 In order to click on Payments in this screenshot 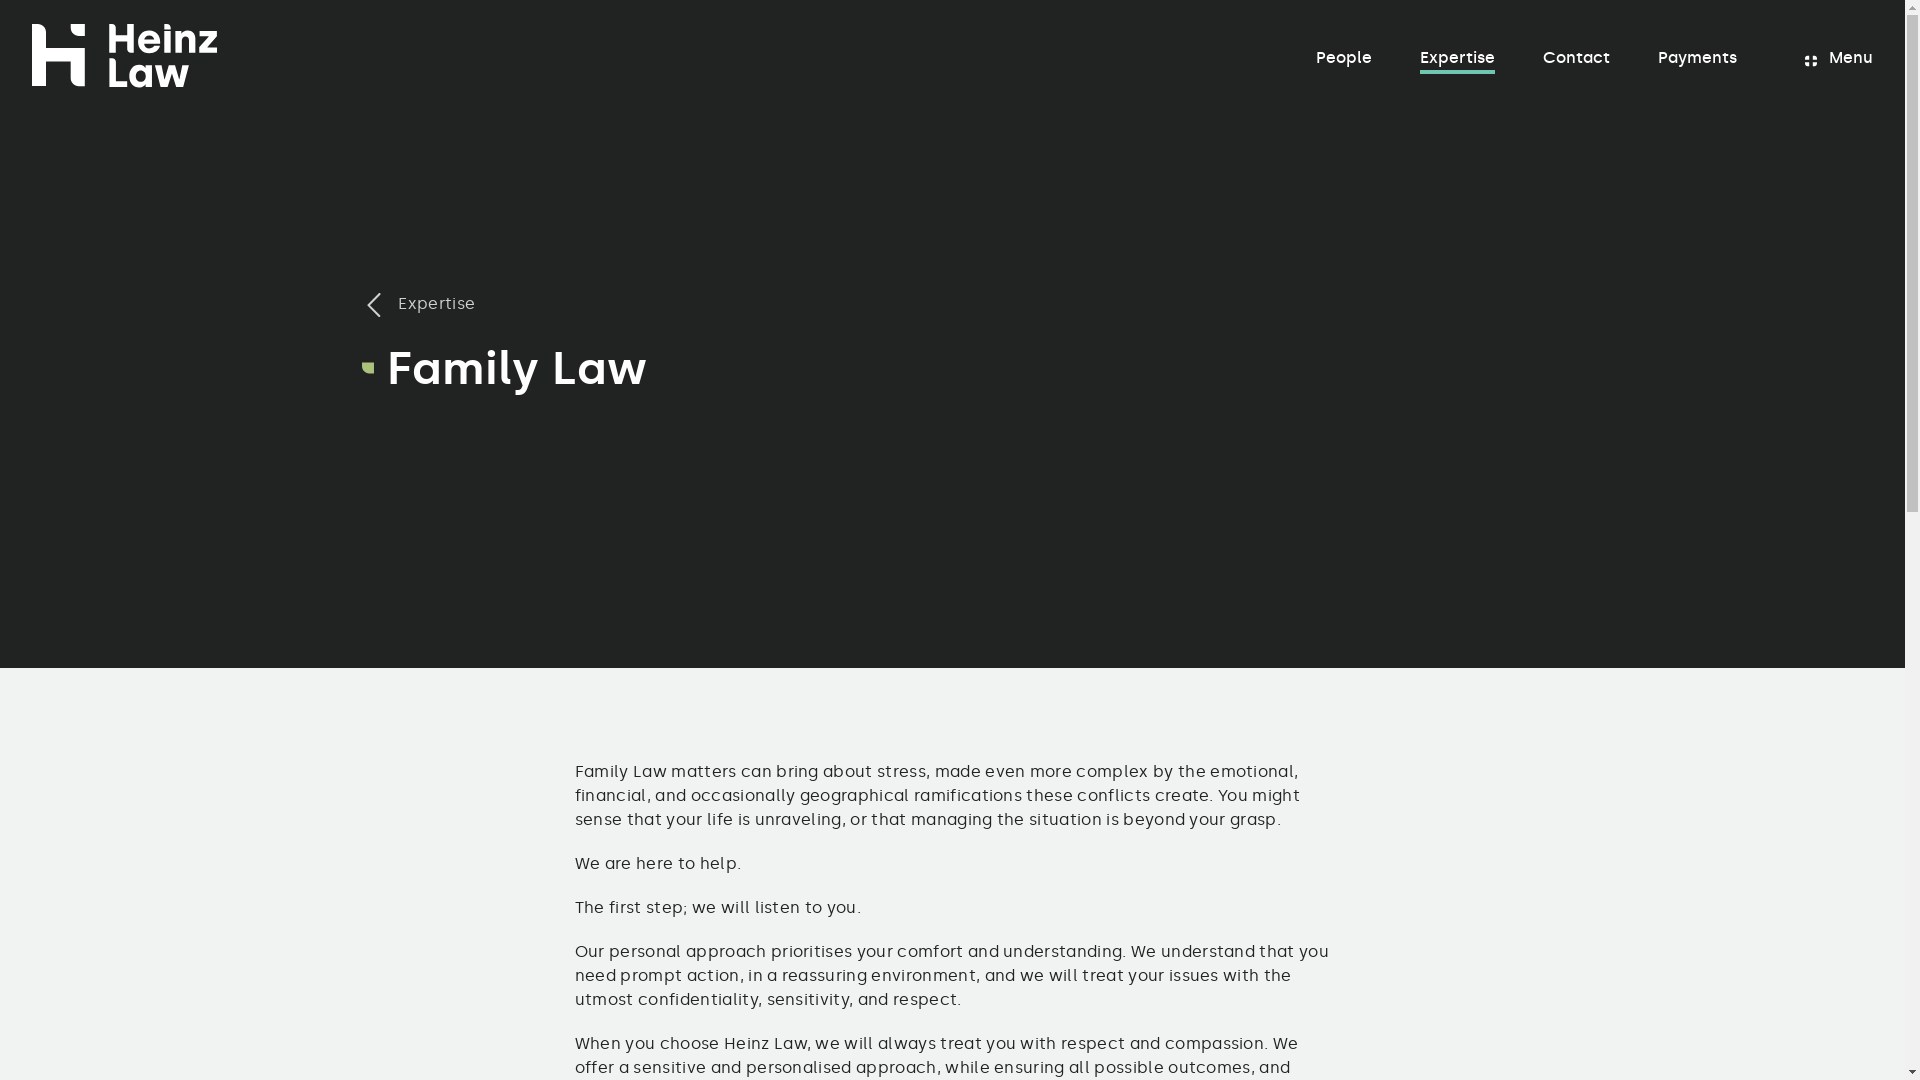, I will do `click(1698, 58)`.